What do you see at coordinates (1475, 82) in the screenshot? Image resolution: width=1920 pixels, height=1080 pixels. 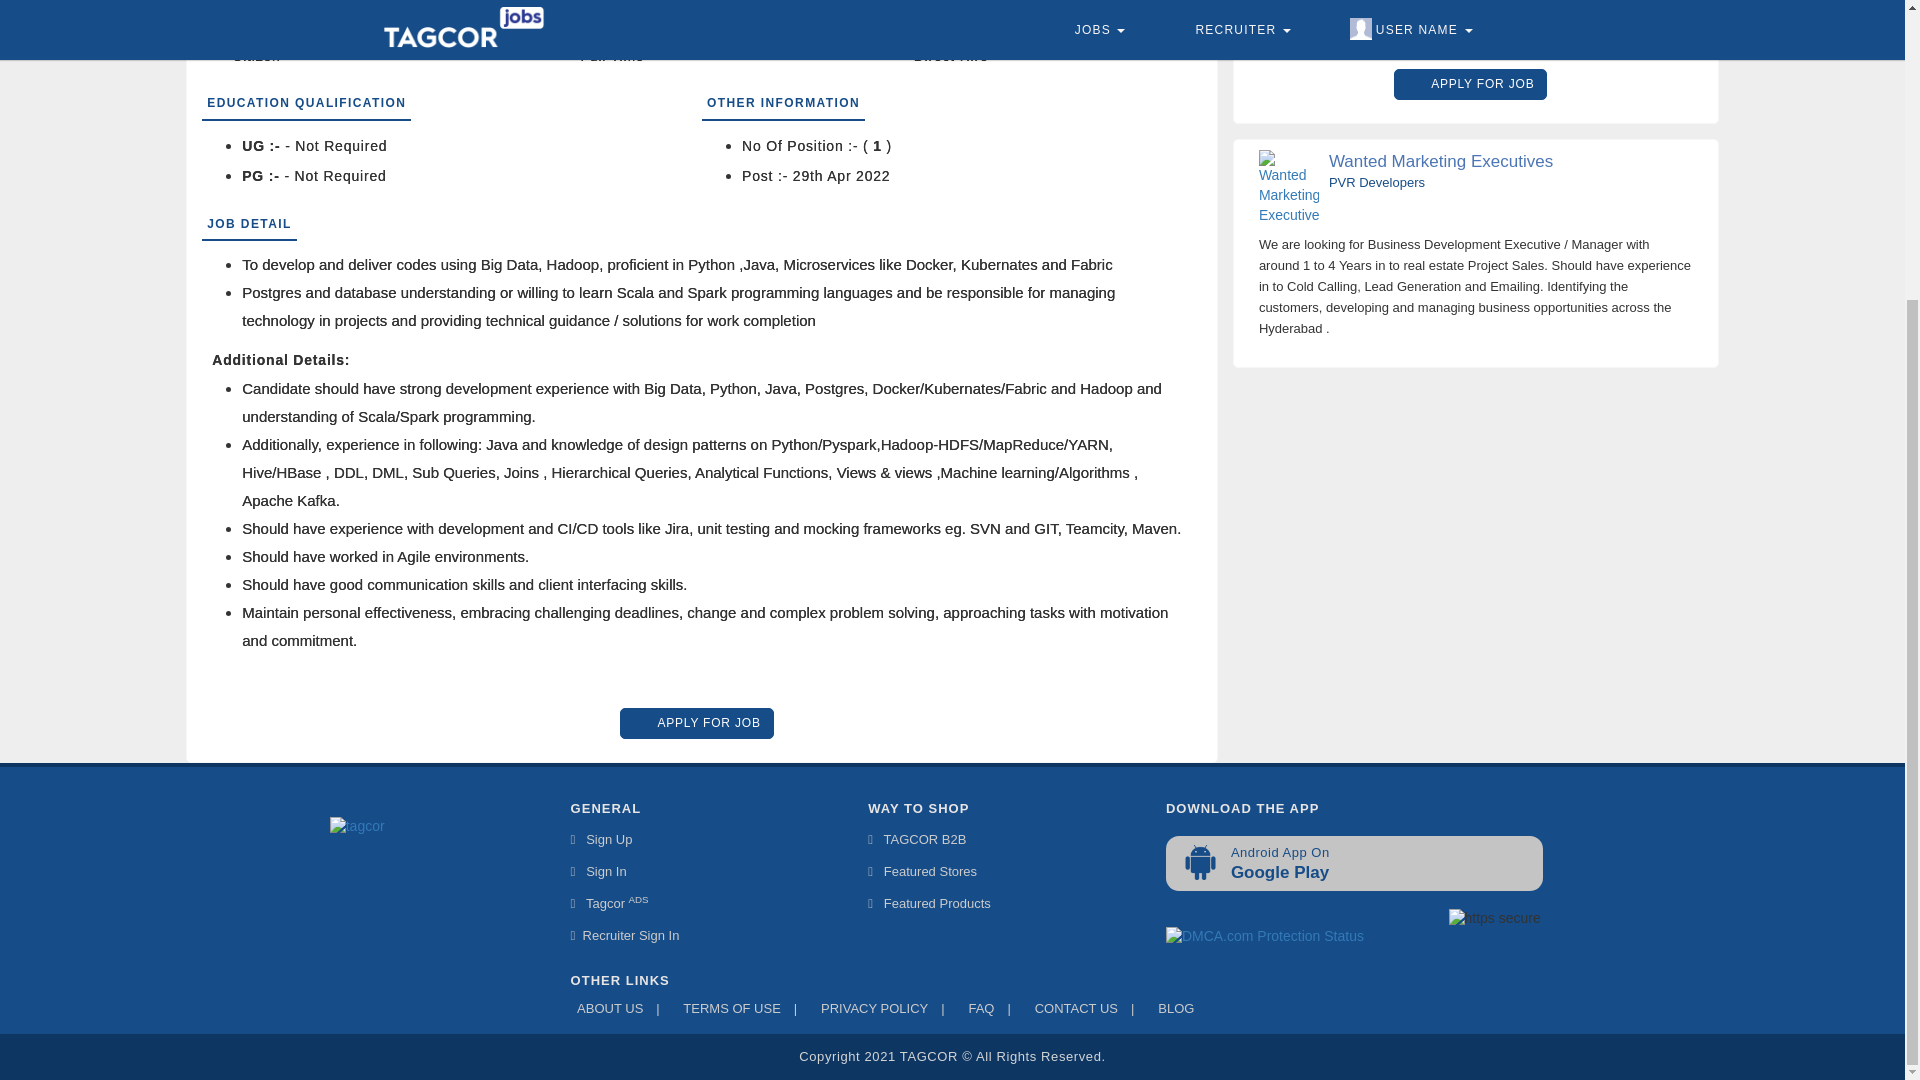 I see `APPLY FOR JOB` at bounding box center [1475, 82].